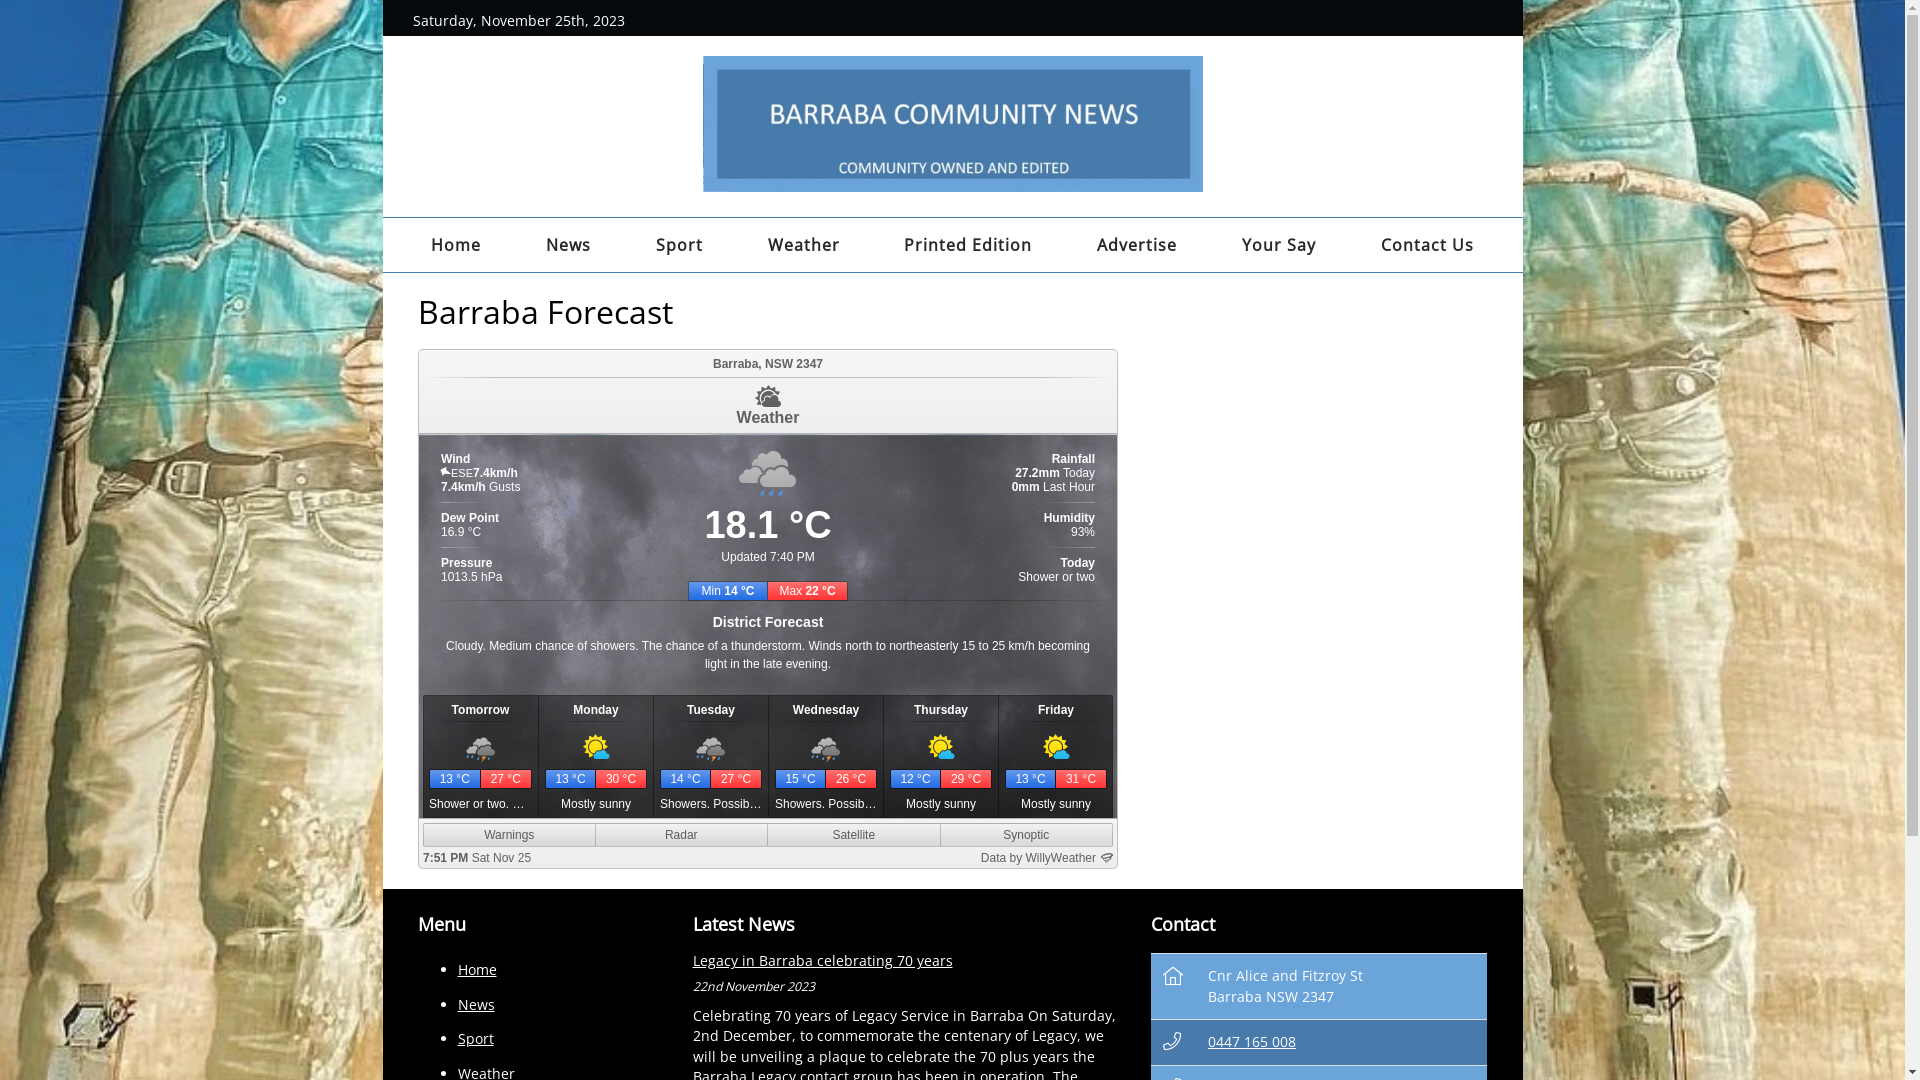 This screenshot has height=1080, width=1920. Describe the element at coordinates (1138, 245) in the screenshot. I see `Advertise` at that location.